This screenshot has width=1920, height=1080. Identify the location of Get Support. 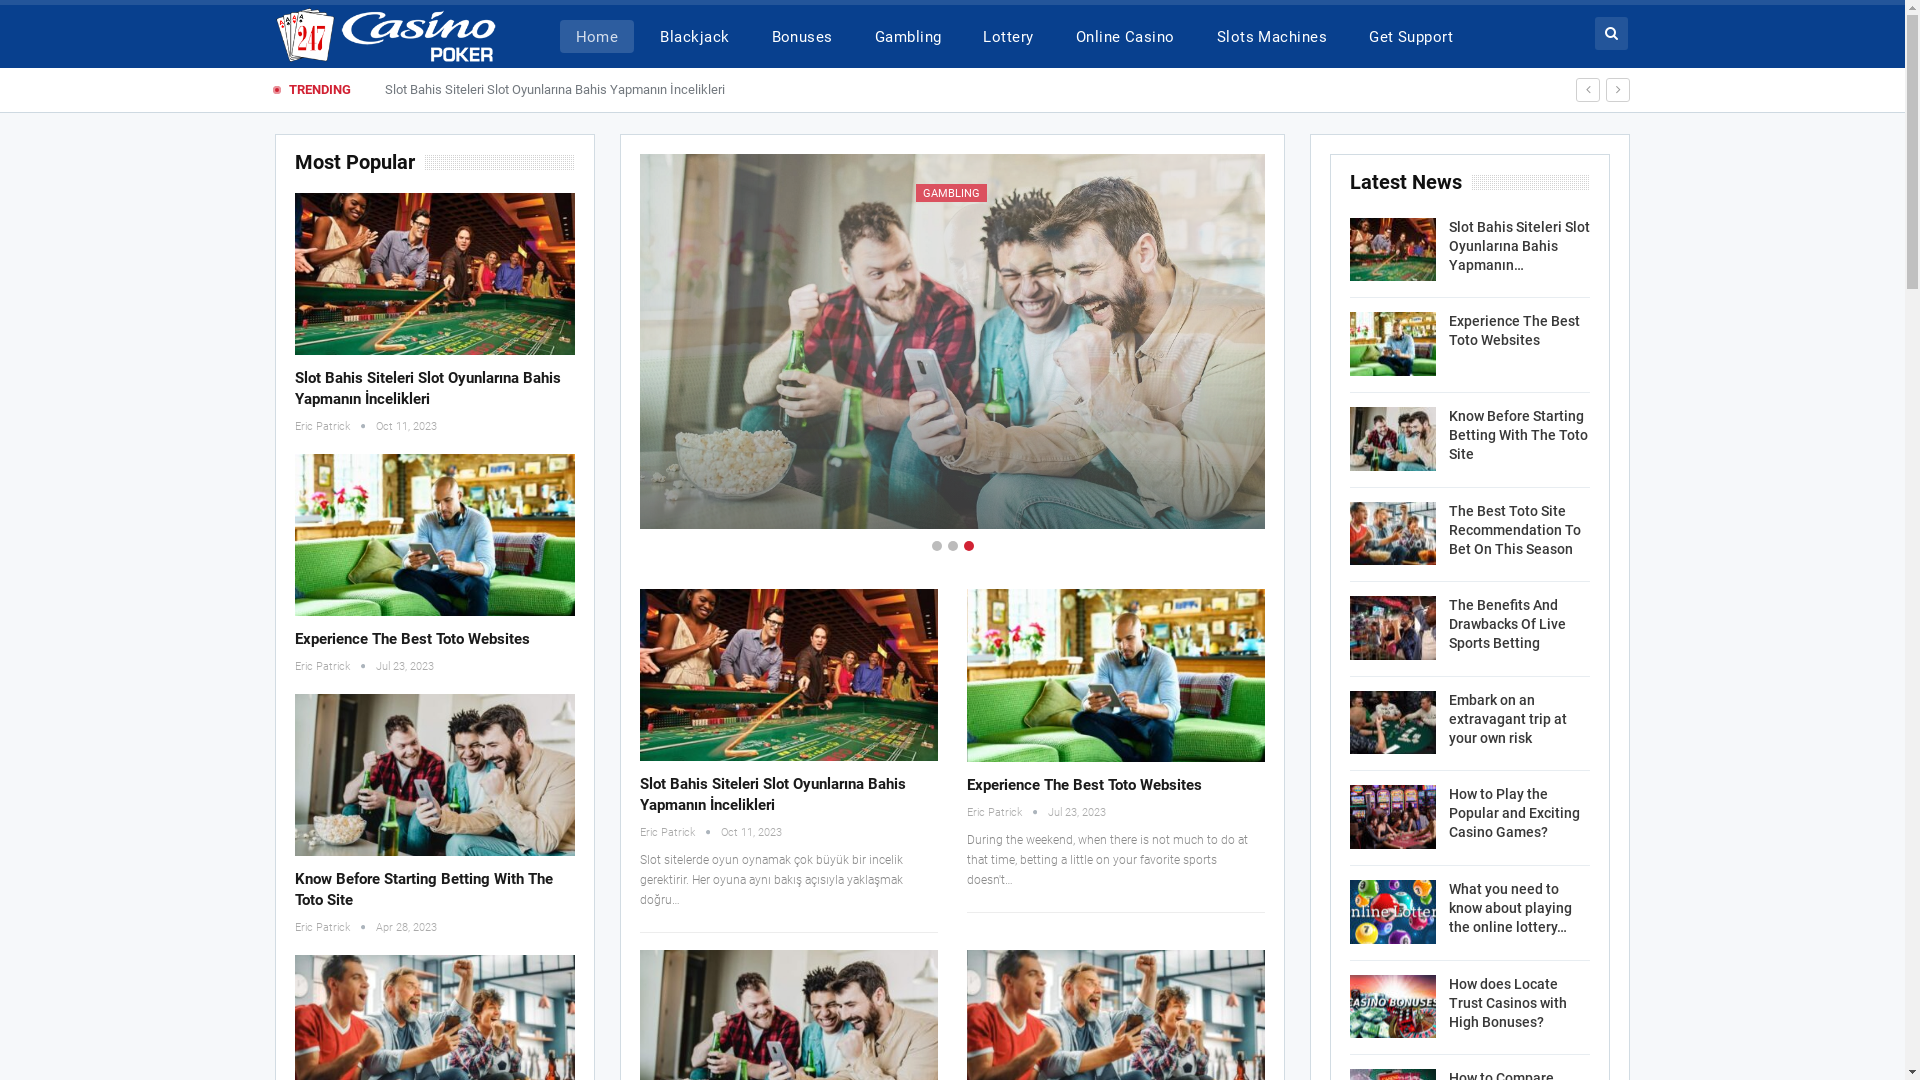
(1411, 36).